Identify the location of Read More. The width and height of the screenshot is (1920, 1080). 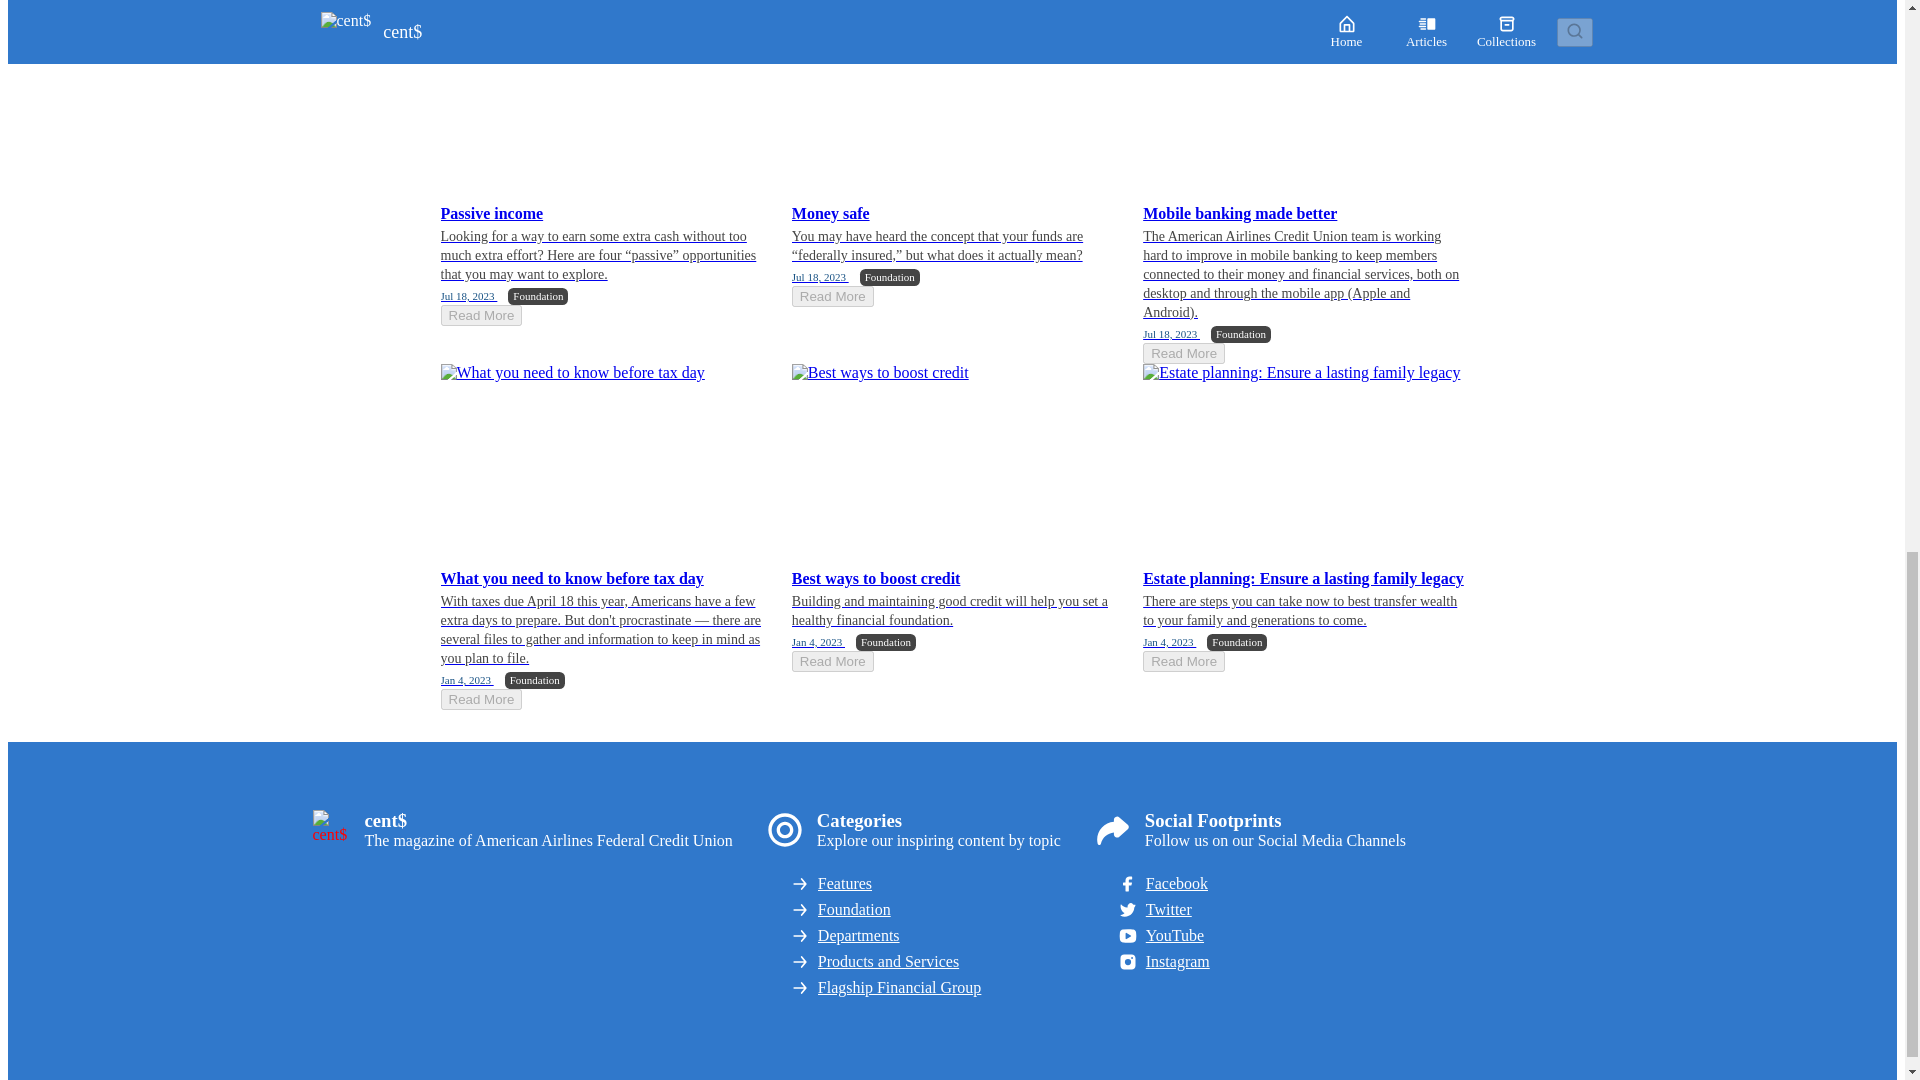
(480, 315).